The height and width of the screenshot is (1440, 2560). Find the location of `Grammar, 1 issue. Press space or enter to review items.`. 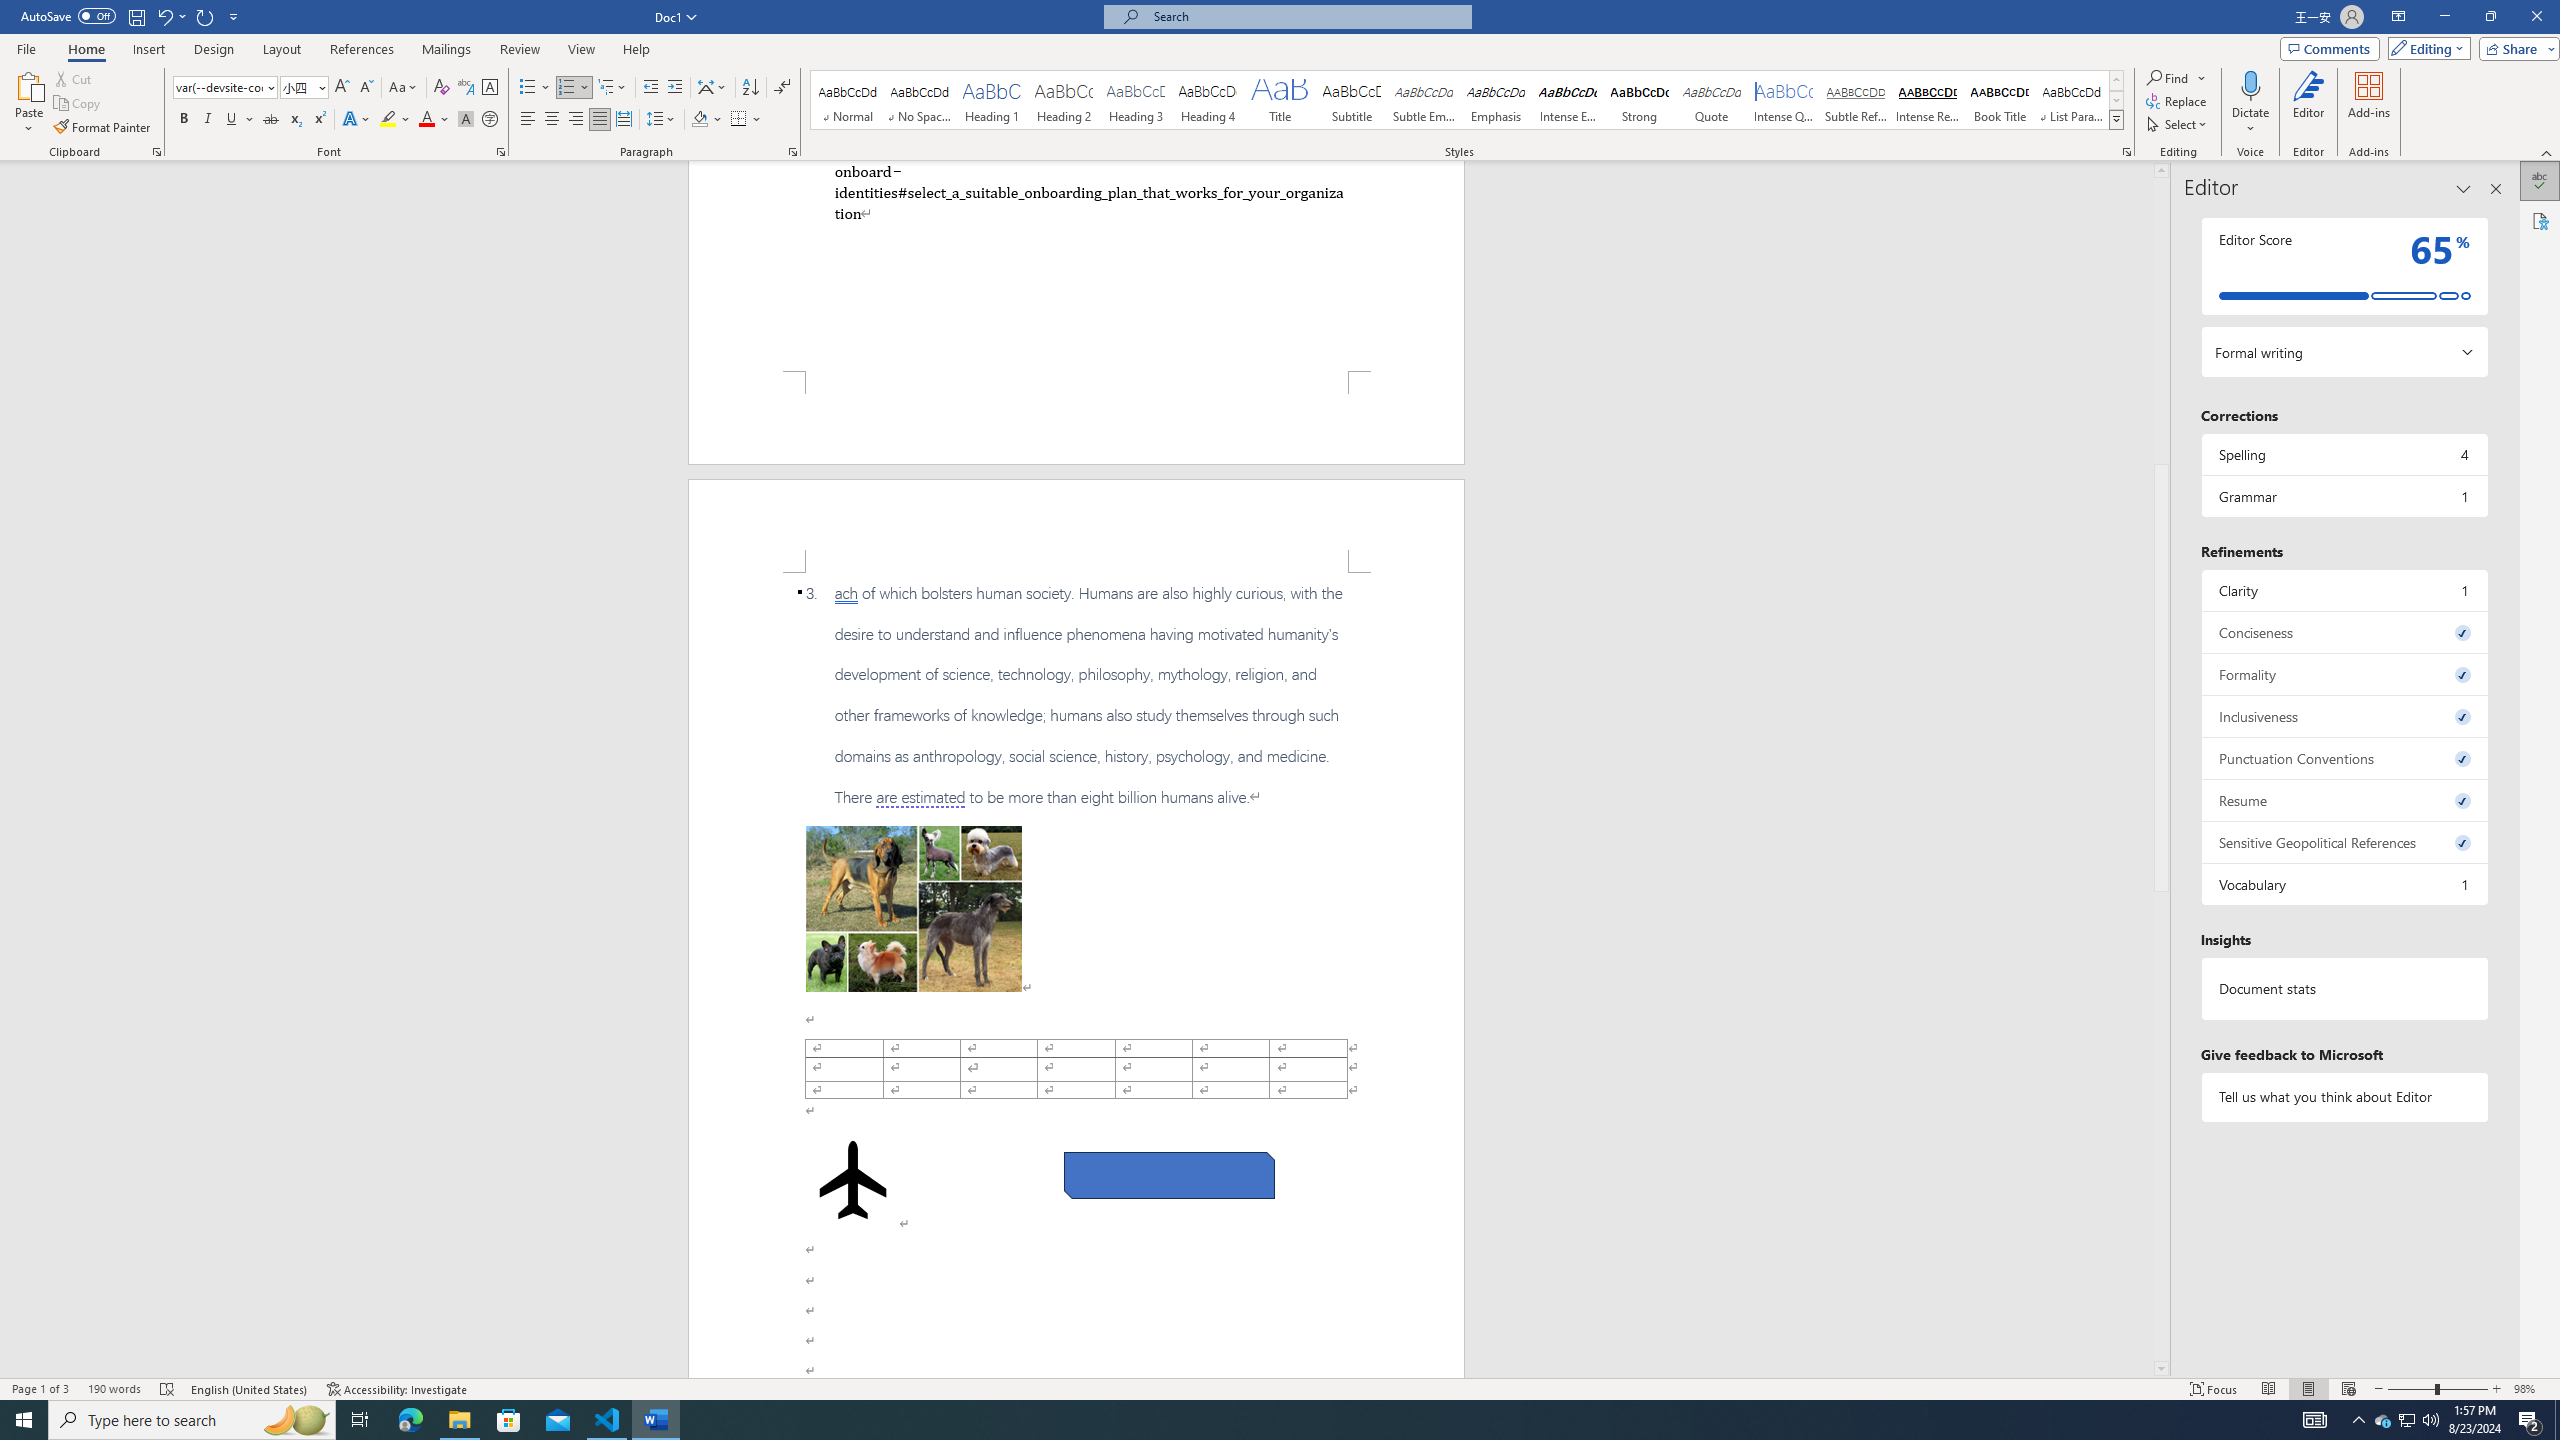

Grammar, 1 issue. Press space or enter to review items. is located at coordinates (2344, 496).